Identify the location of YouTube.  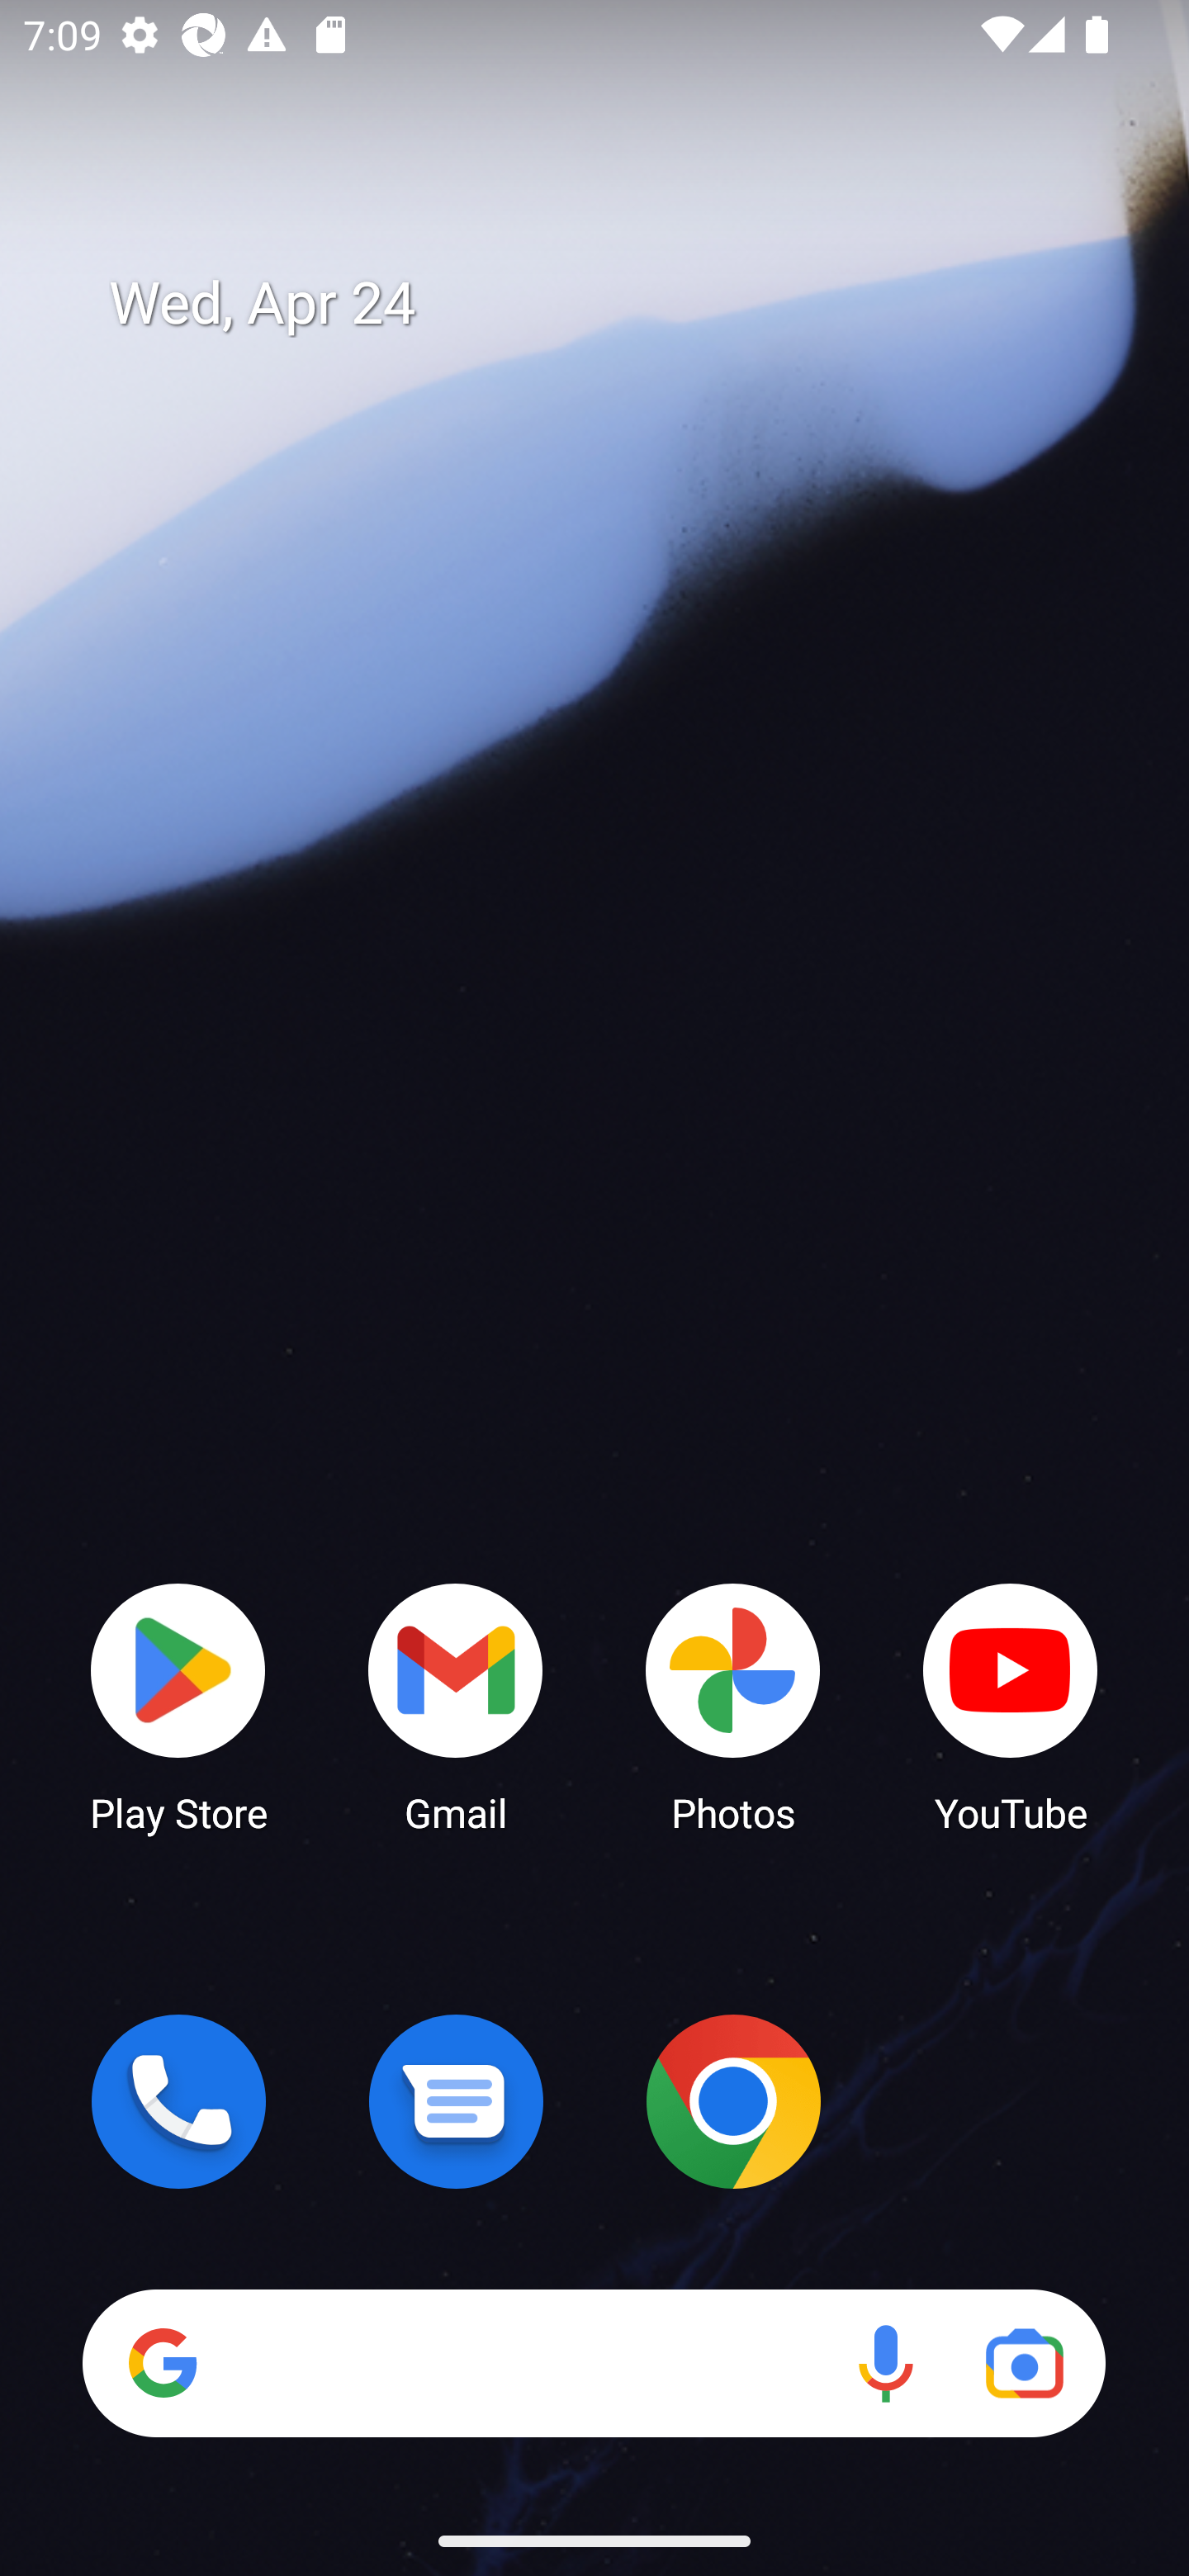
(1011, 1706).